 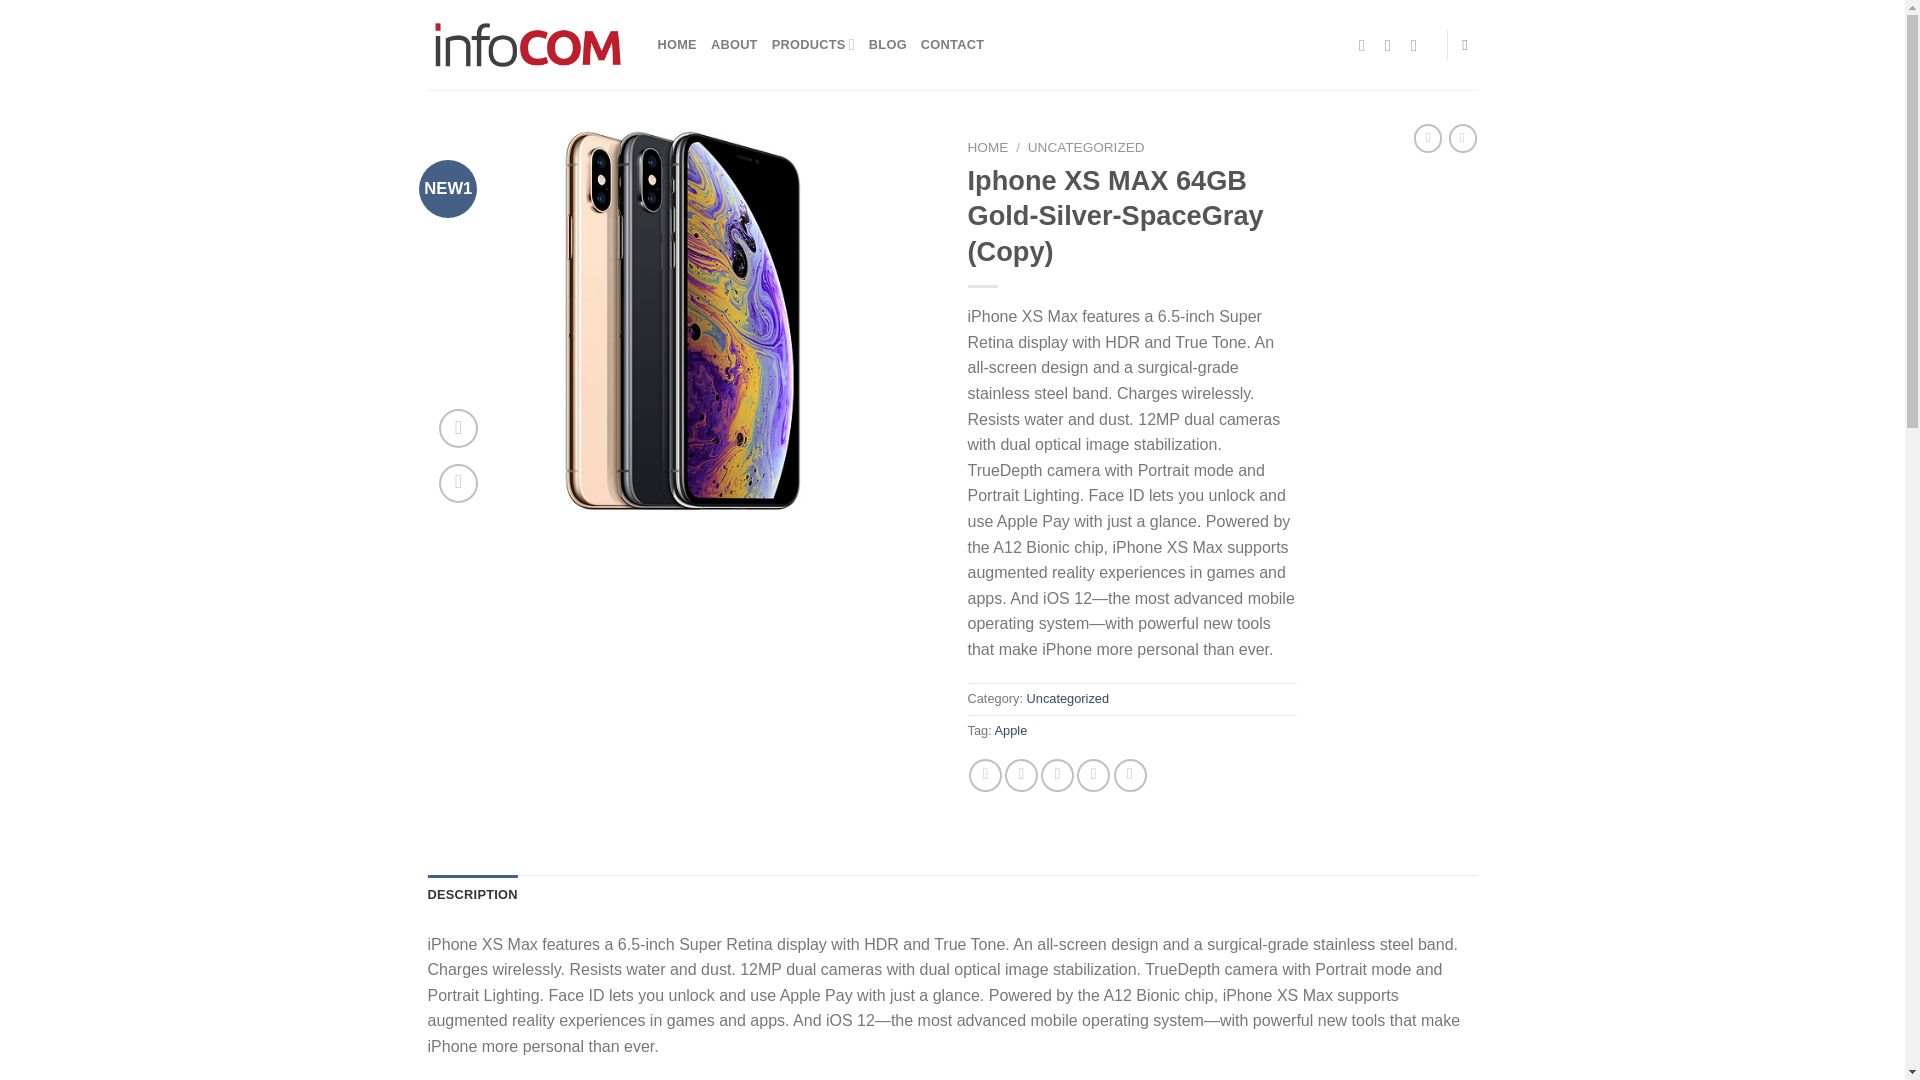 What do you see at coordinates (683, 321) in the screenshot?
I see `201809131012244695` at bounding box center [683, 321].